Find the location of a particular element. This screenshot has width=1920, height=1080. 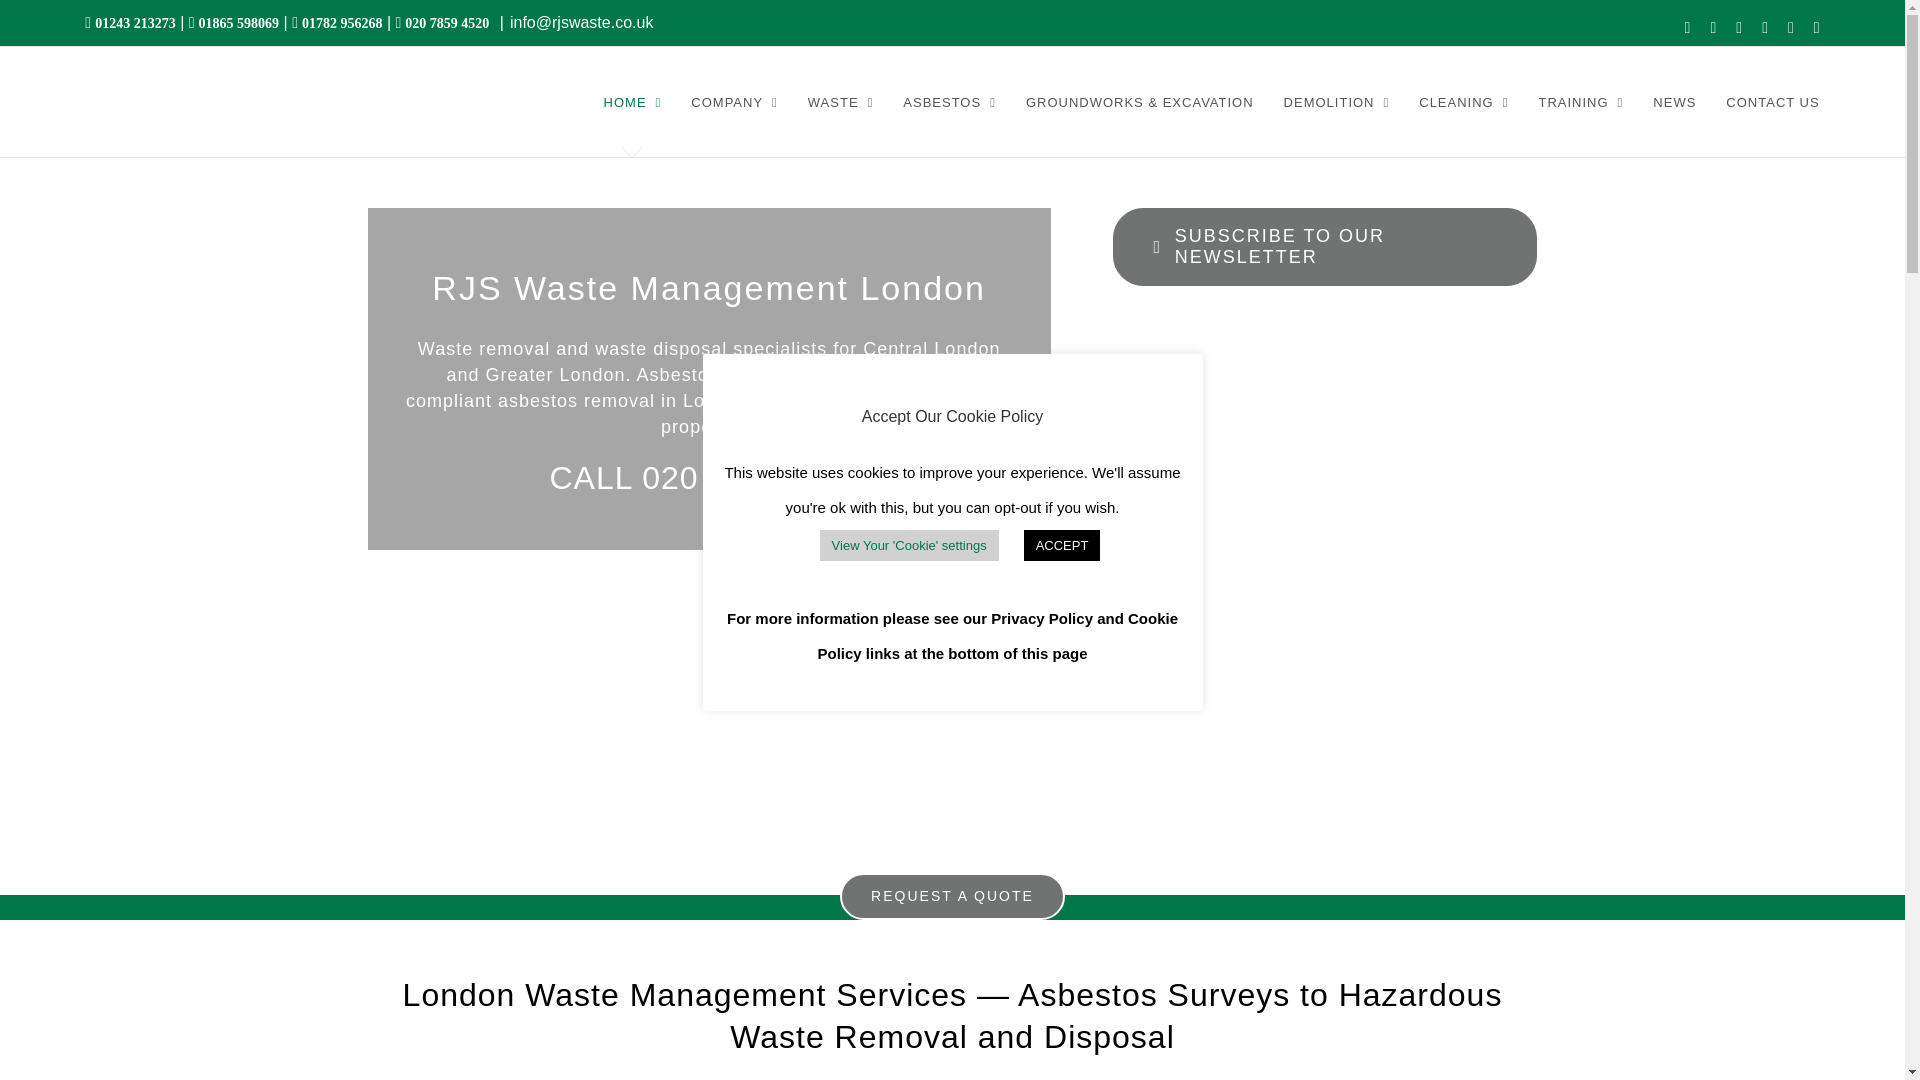

LinkedIn is located at coordinates (1738, 28).